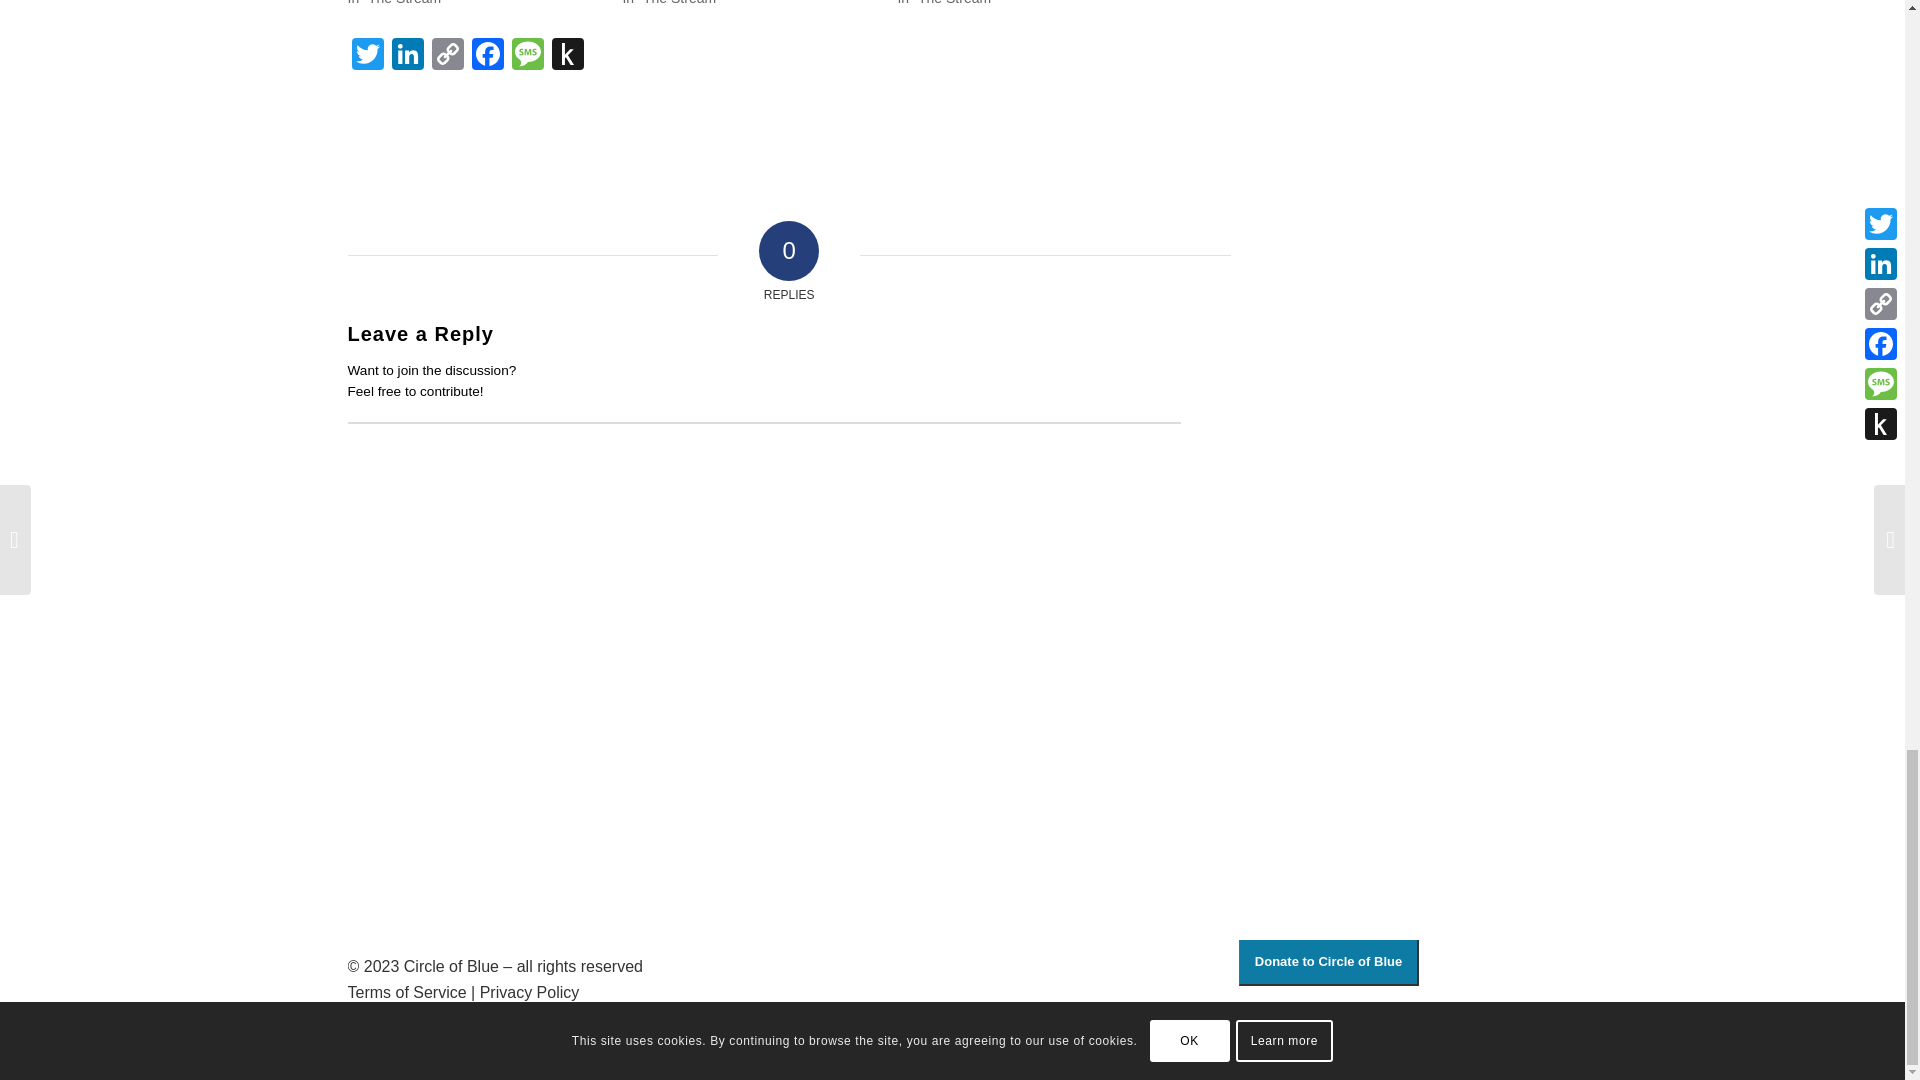 Image resolution: width=1920 pixels, height=1080 pixels. What do you see at coordinates (448, 56) in the screenshot?
I see `Copy Link` at bounding box center [448, 56].